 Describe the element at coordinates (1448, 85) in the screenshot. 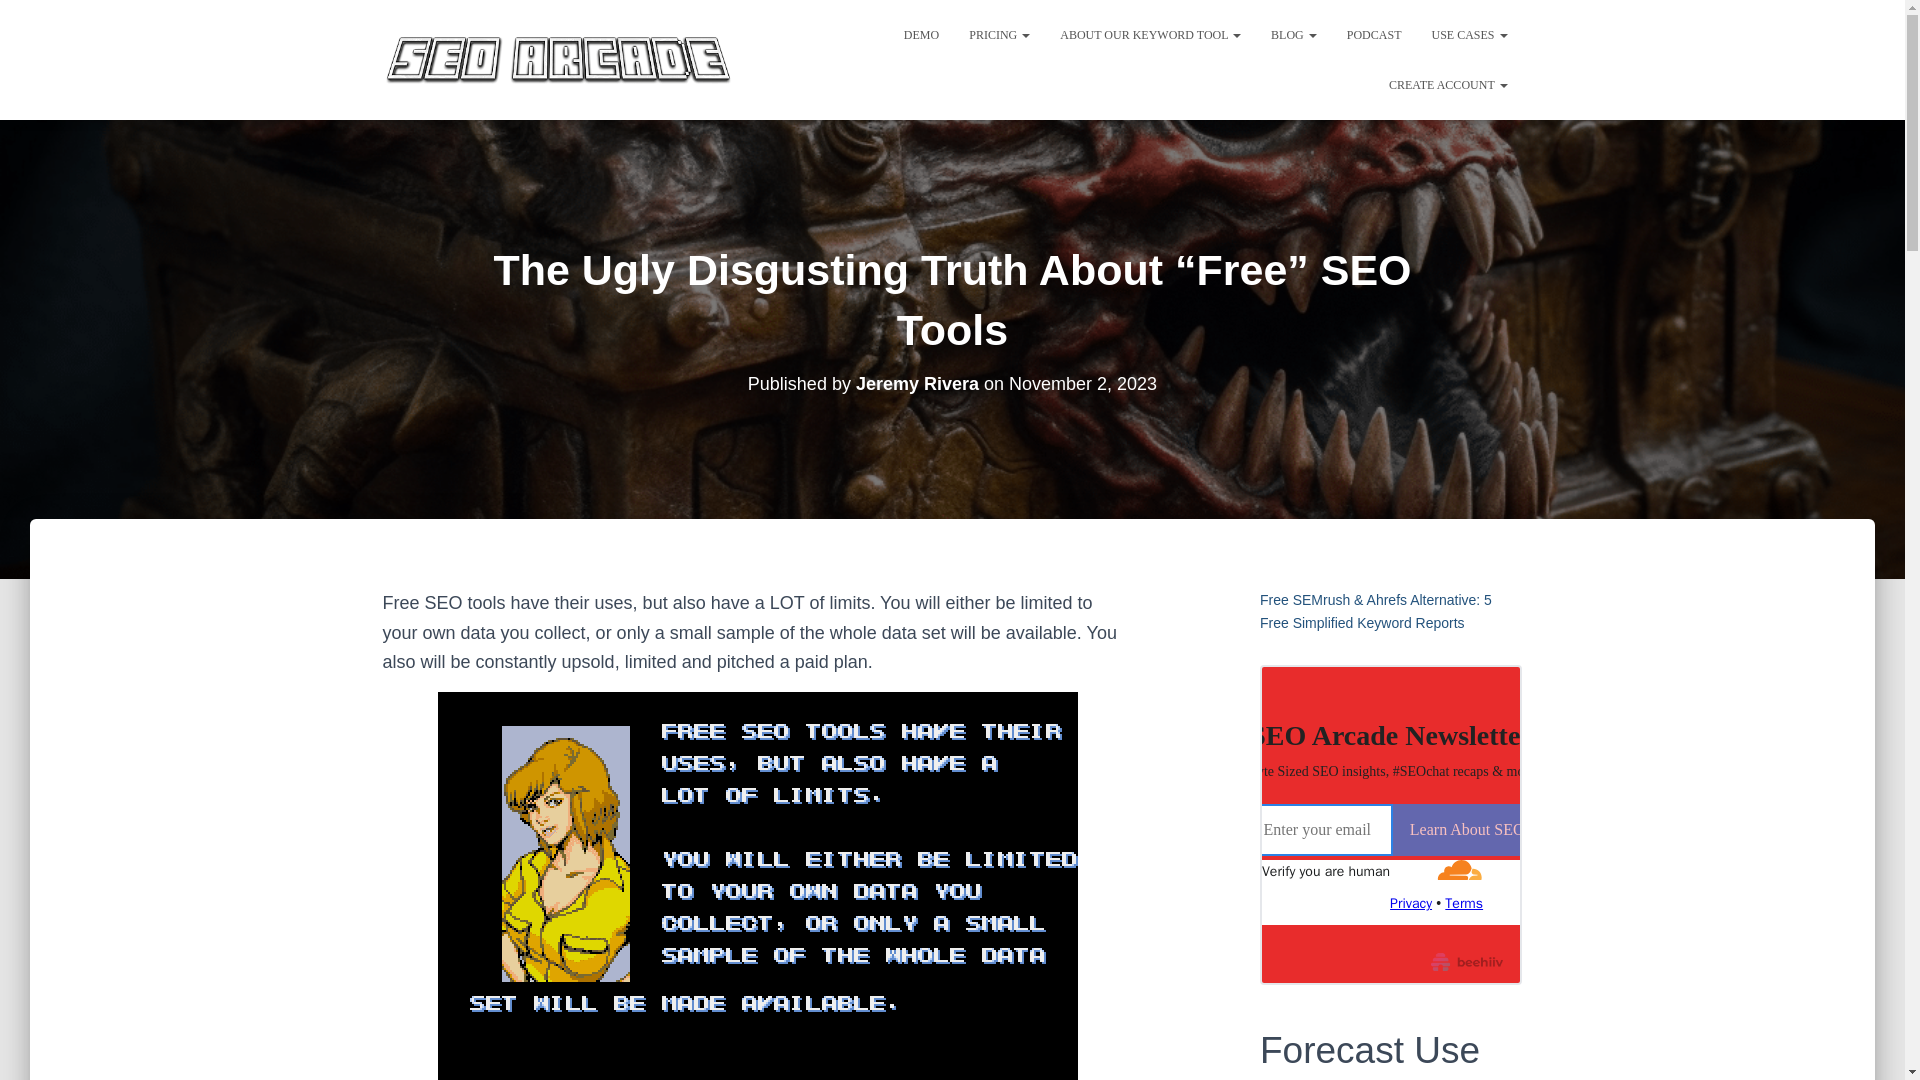

I see `CREATE ACCOUNT` at that location.